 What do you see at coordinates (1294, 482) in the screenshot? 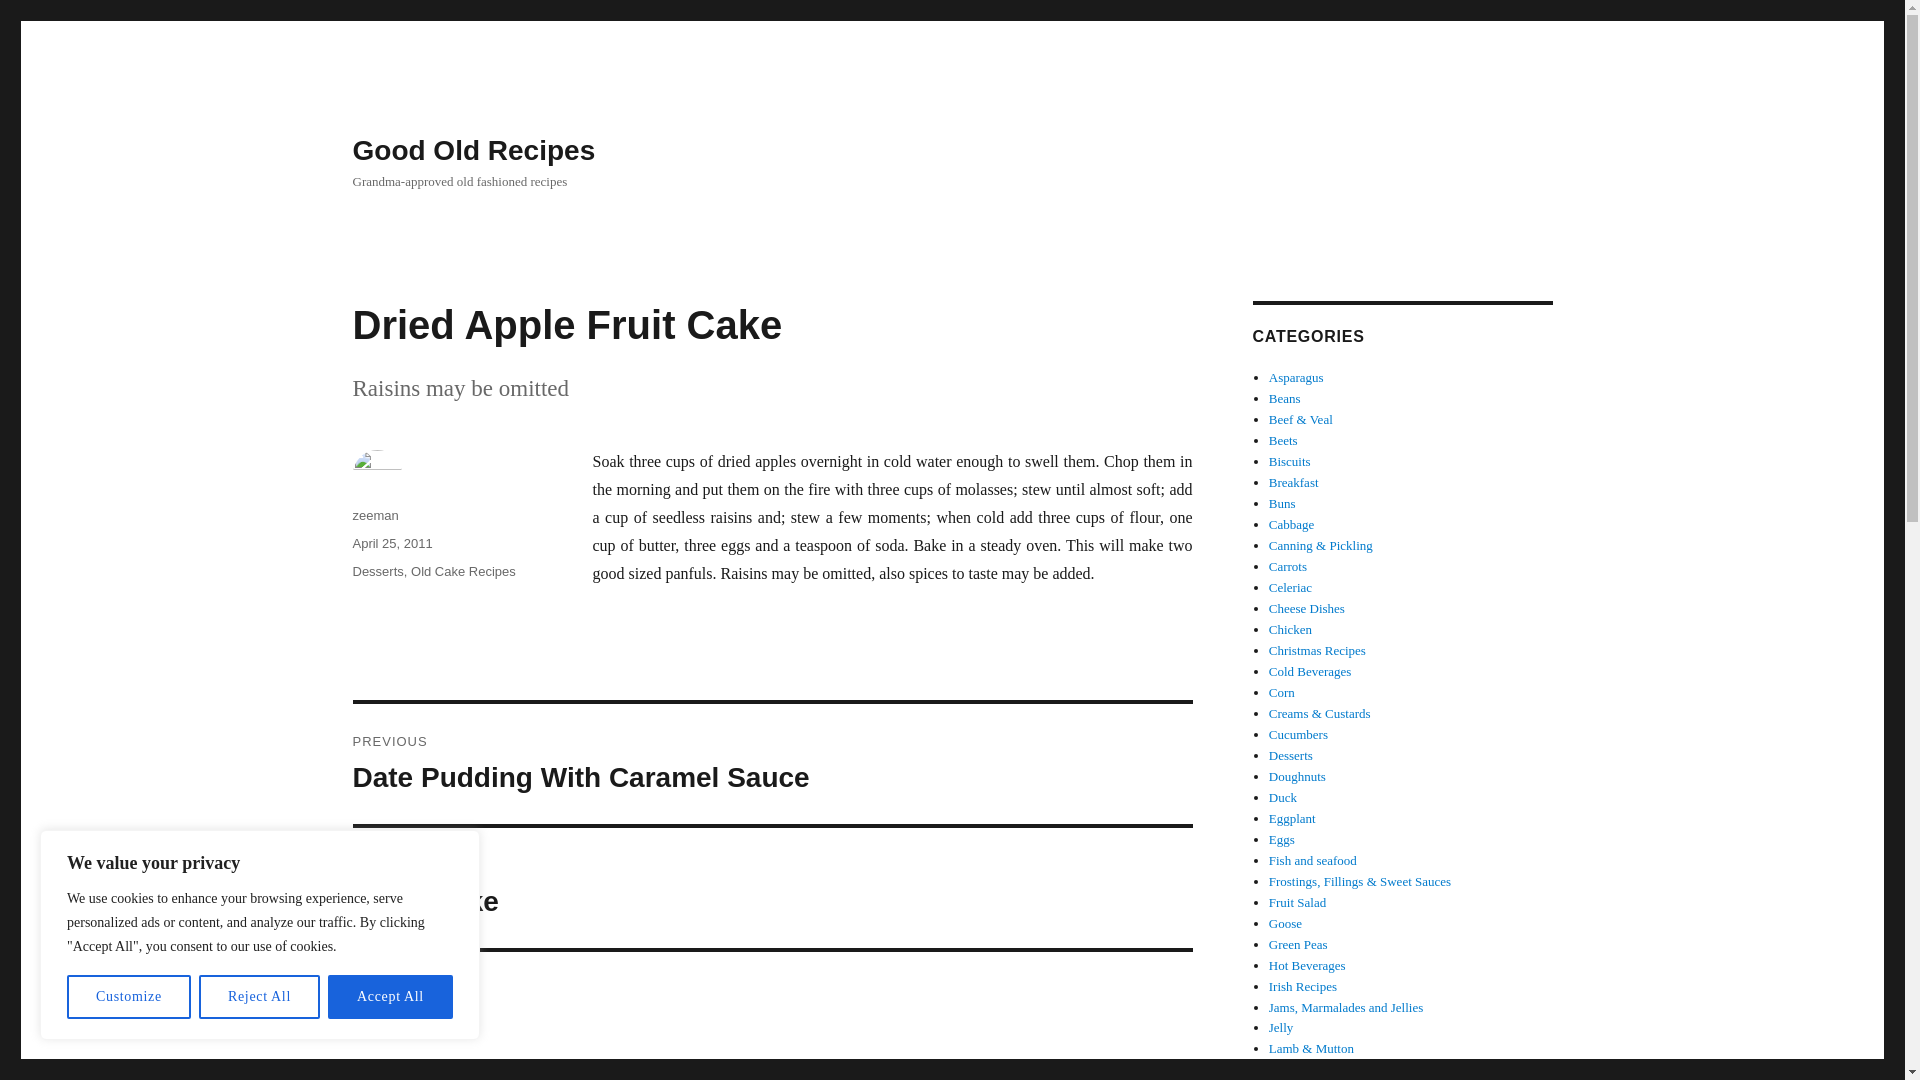
I see `Accept All` at bounding box center [1294, 482].